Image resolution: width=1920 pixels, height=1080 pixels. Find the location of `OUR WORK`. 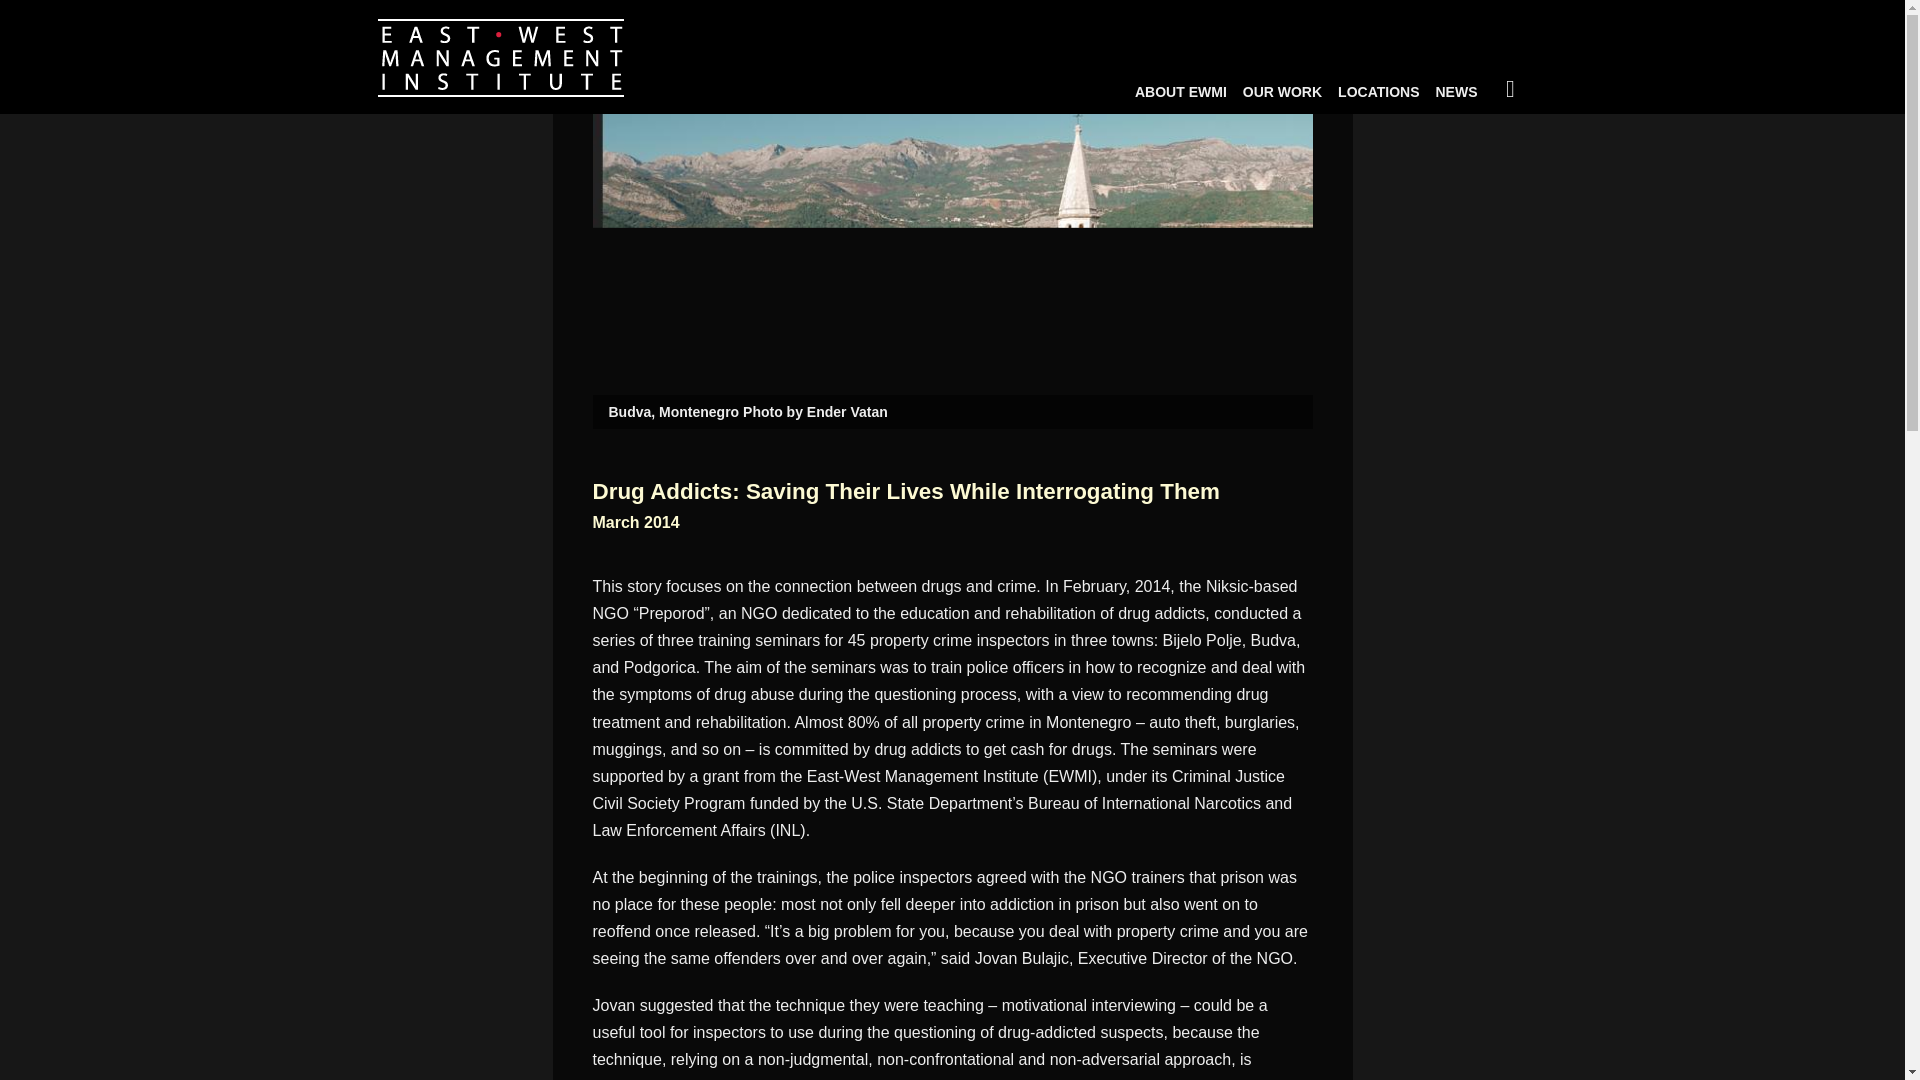

OUR WORK is located at coordinates (1282, 88).